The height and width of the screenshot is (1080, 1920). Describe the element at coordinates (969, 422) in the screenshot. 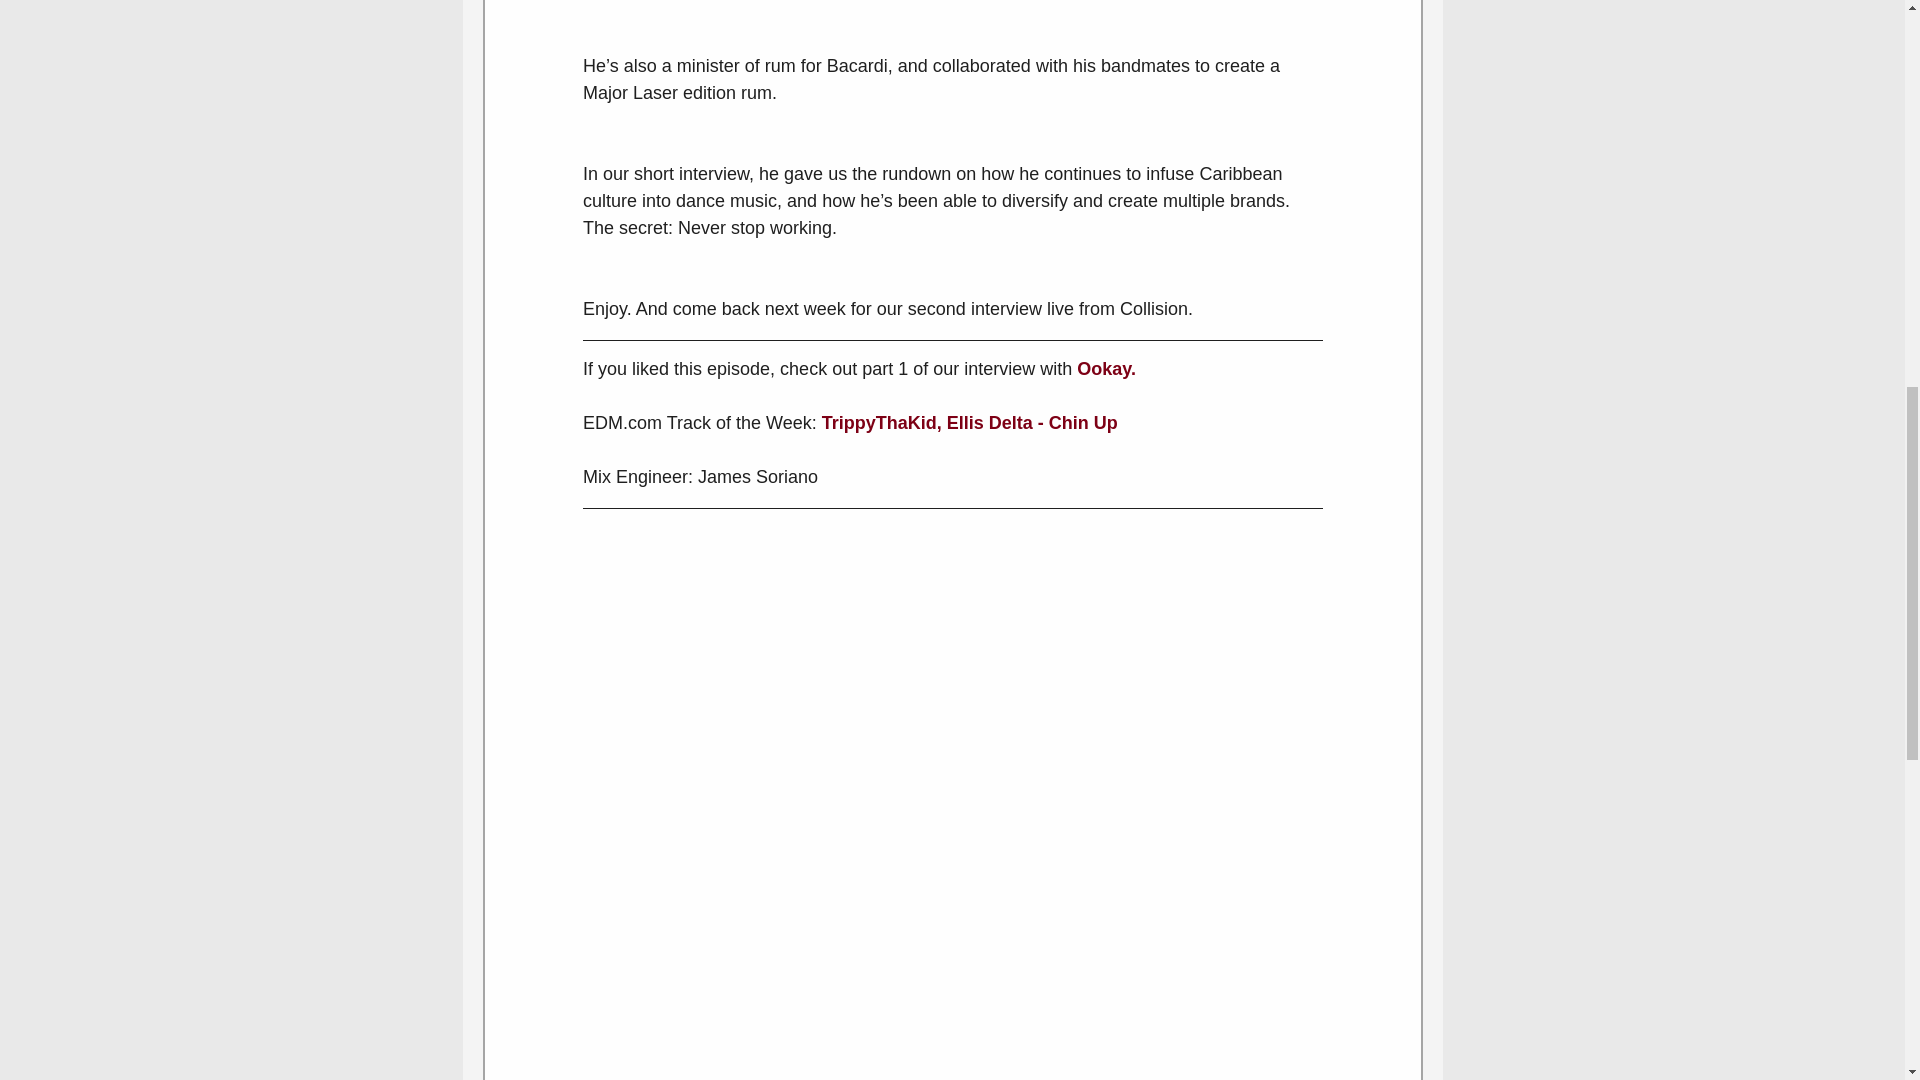

I see `TrippyThaKid, Ellis Delta - Chin Up` at that location.